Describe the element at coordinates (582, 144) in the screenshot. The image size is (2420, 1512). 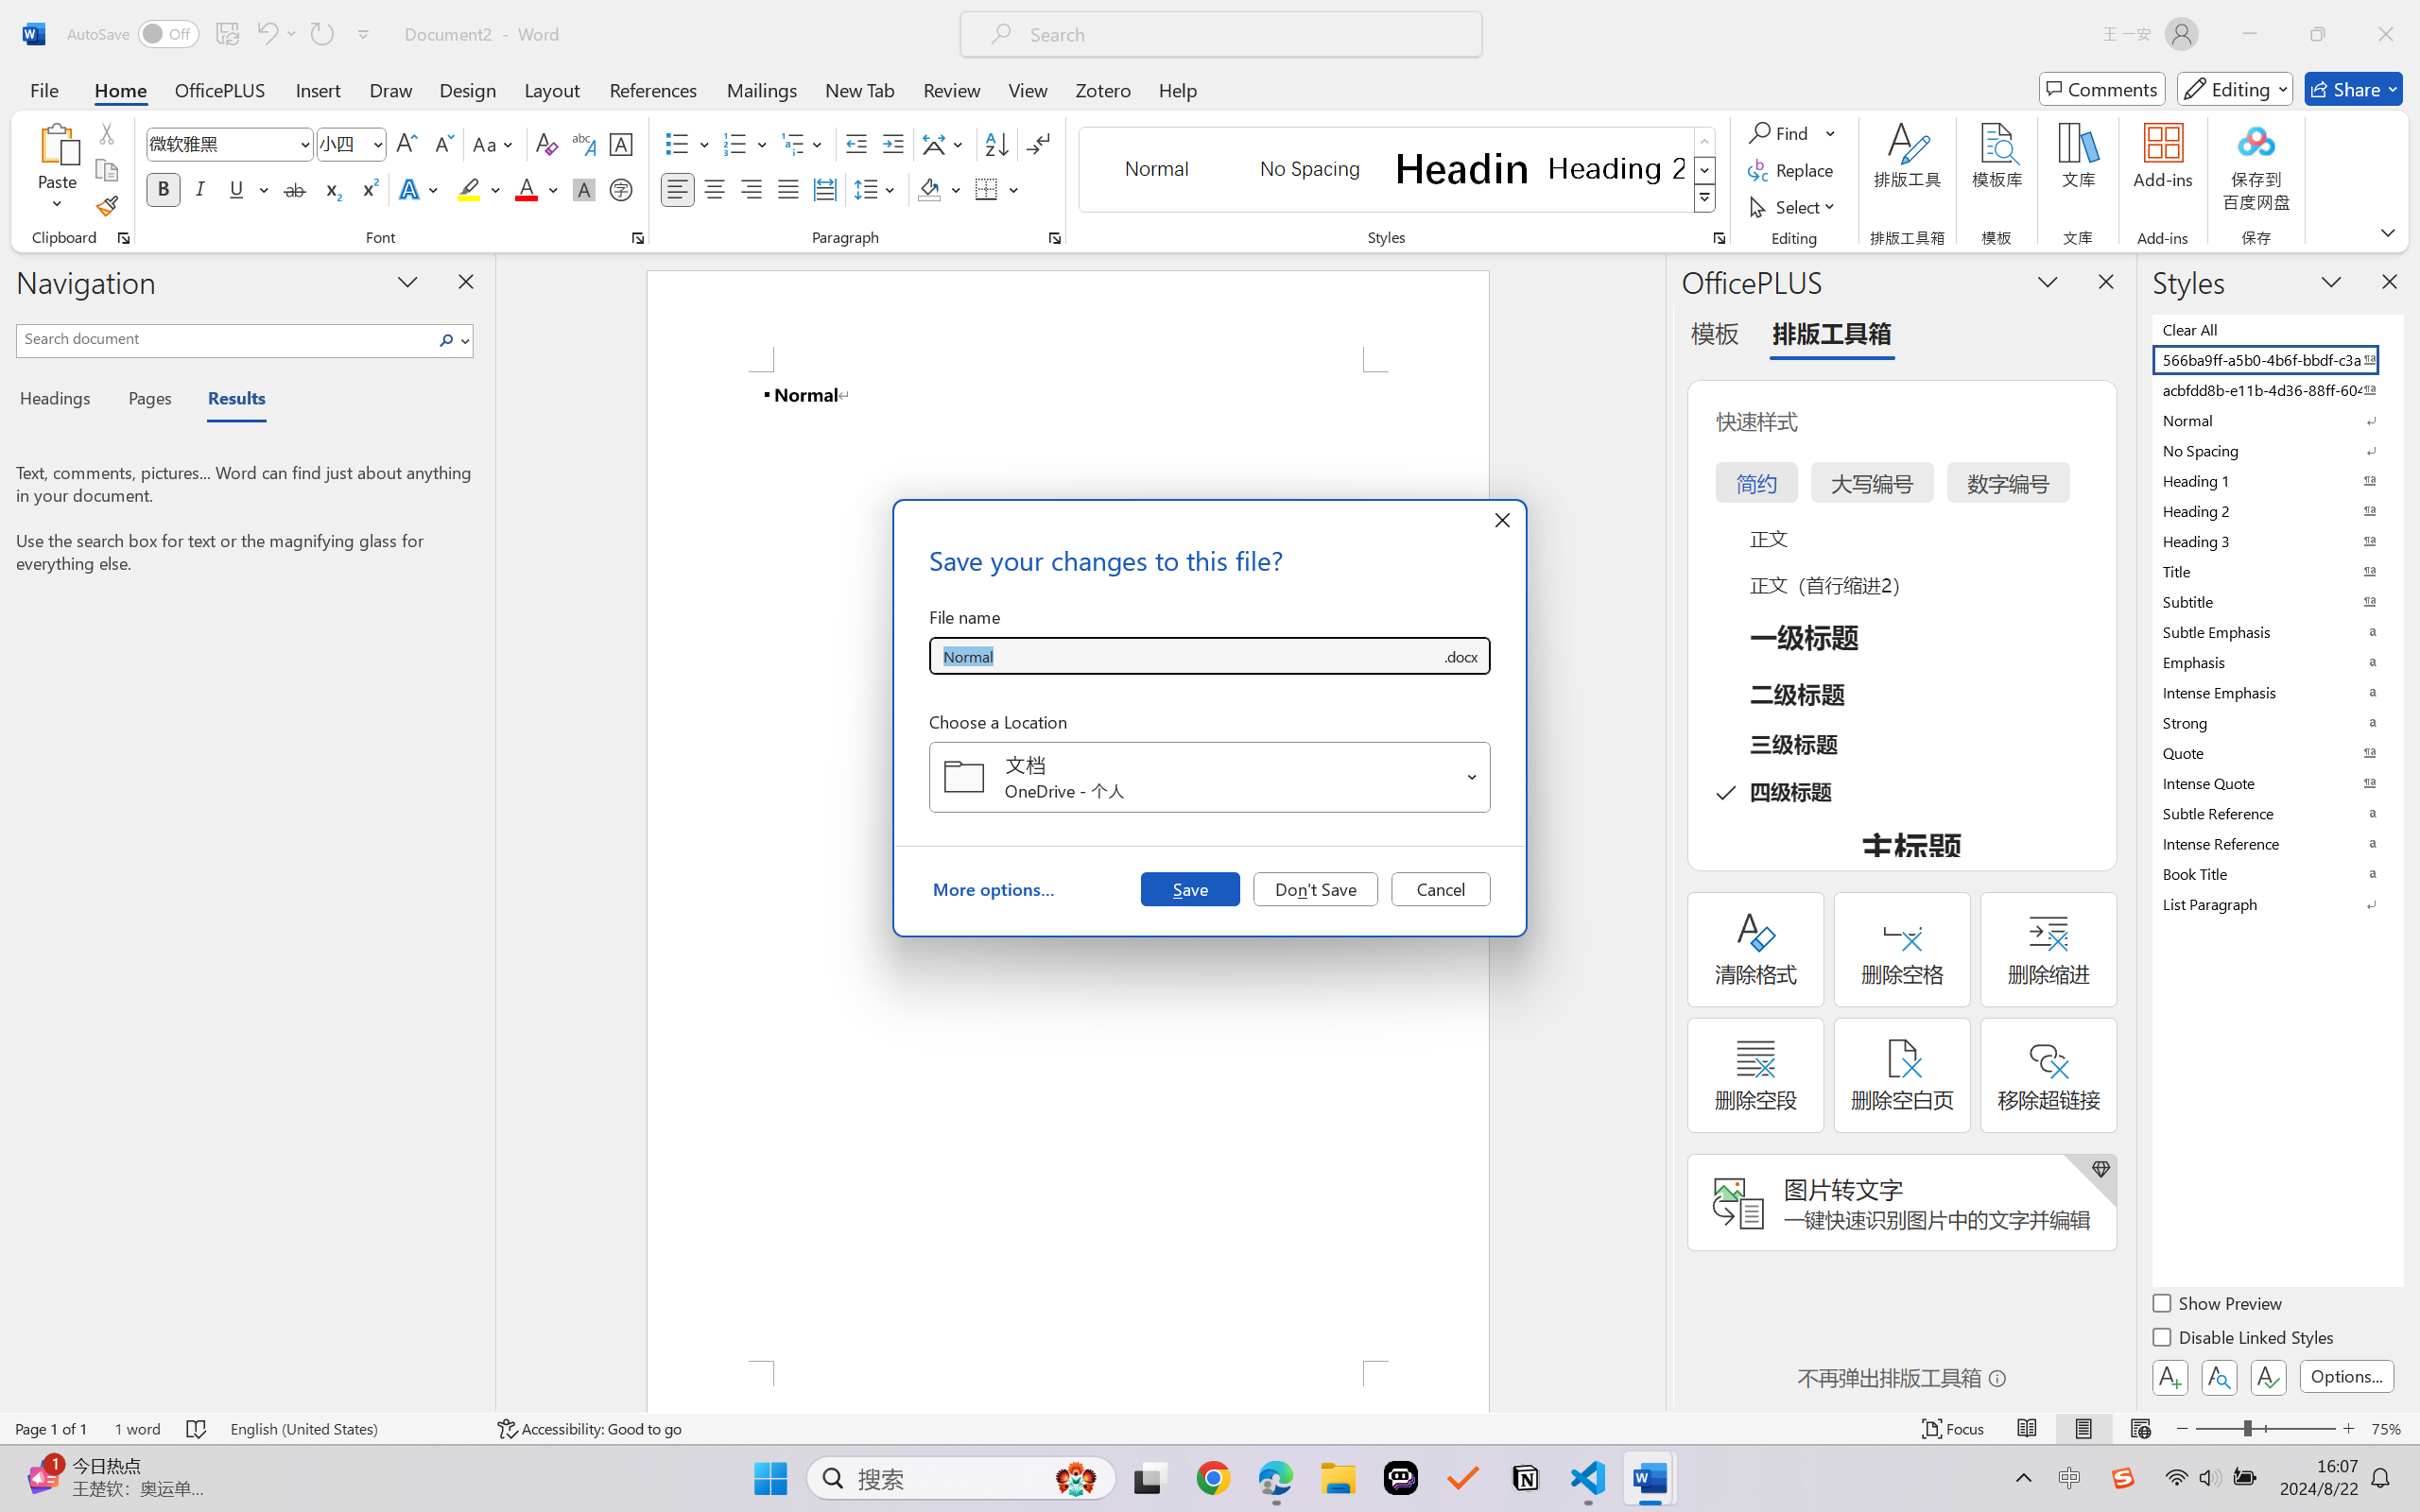
I see `Phonetic Guide...` at that location.